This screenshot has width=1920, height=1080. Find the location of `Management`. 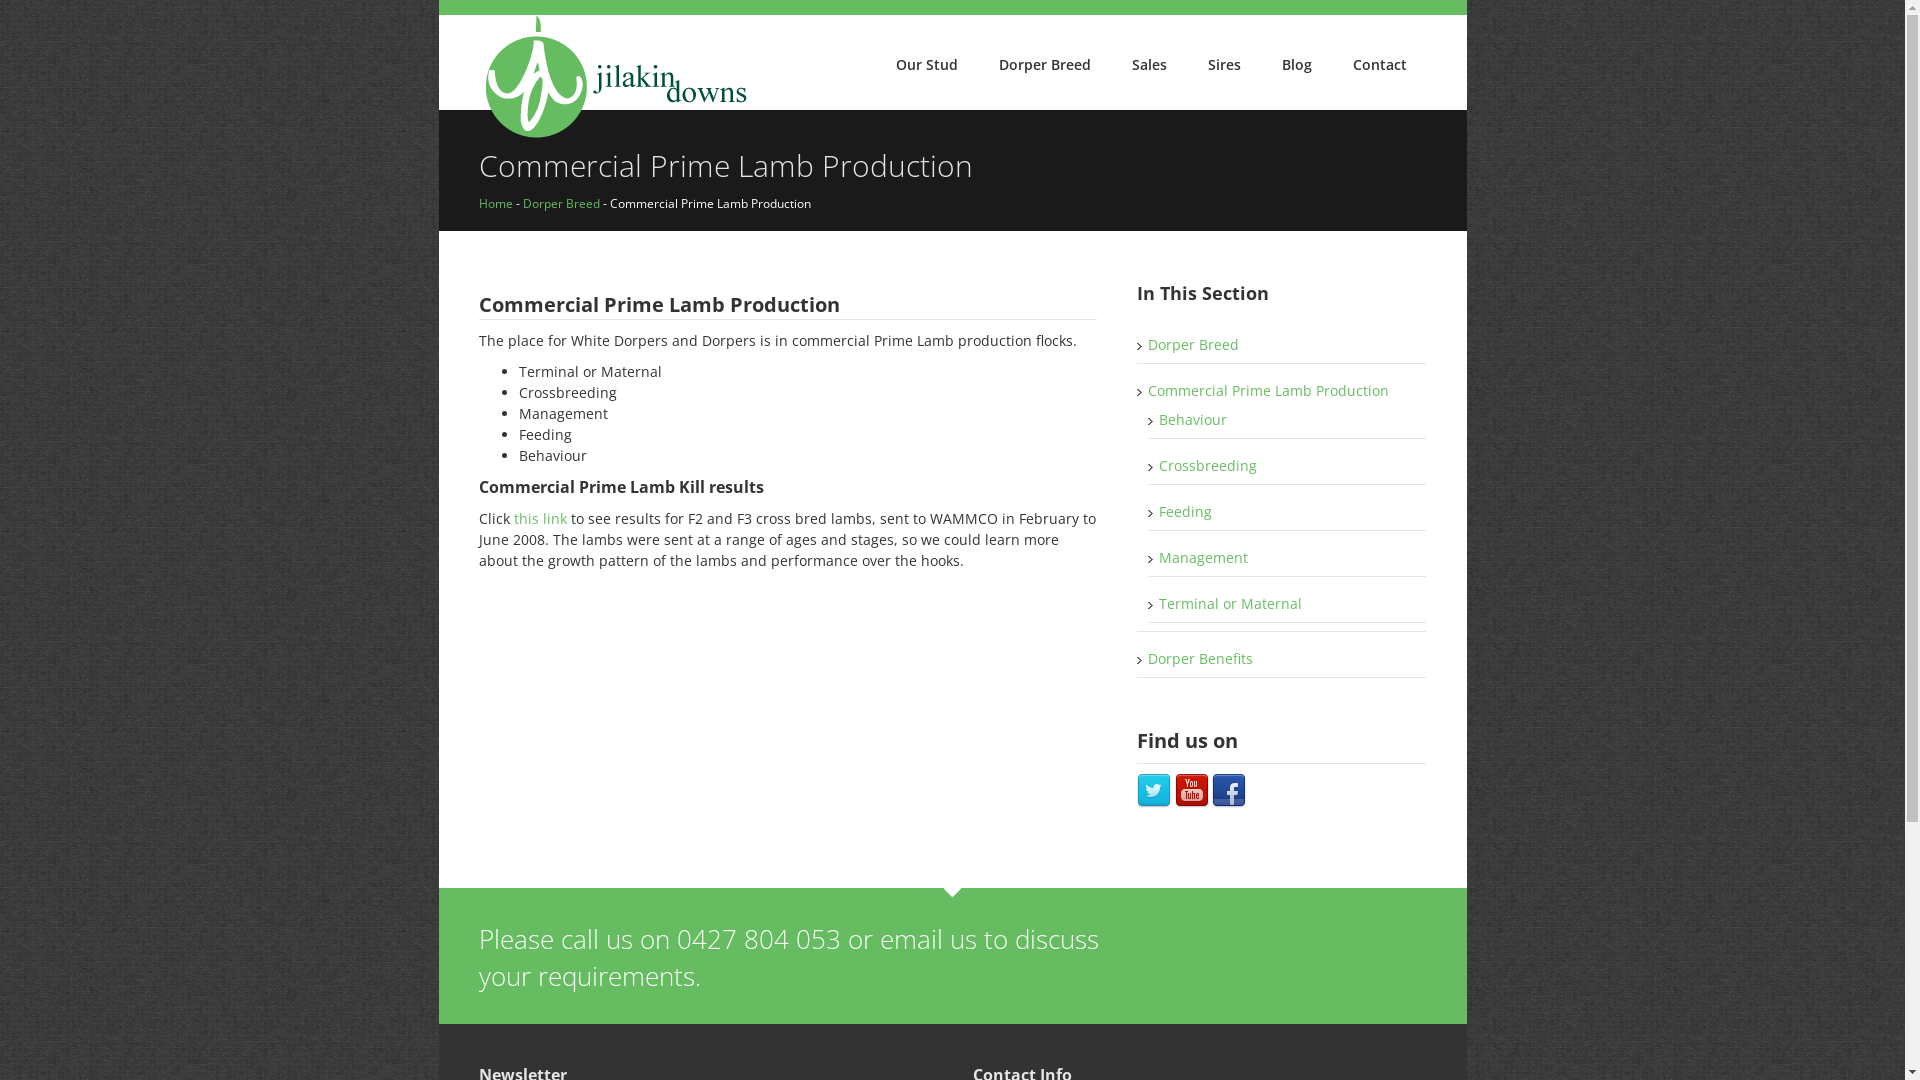

Management is located at coordinates (1204, 558).